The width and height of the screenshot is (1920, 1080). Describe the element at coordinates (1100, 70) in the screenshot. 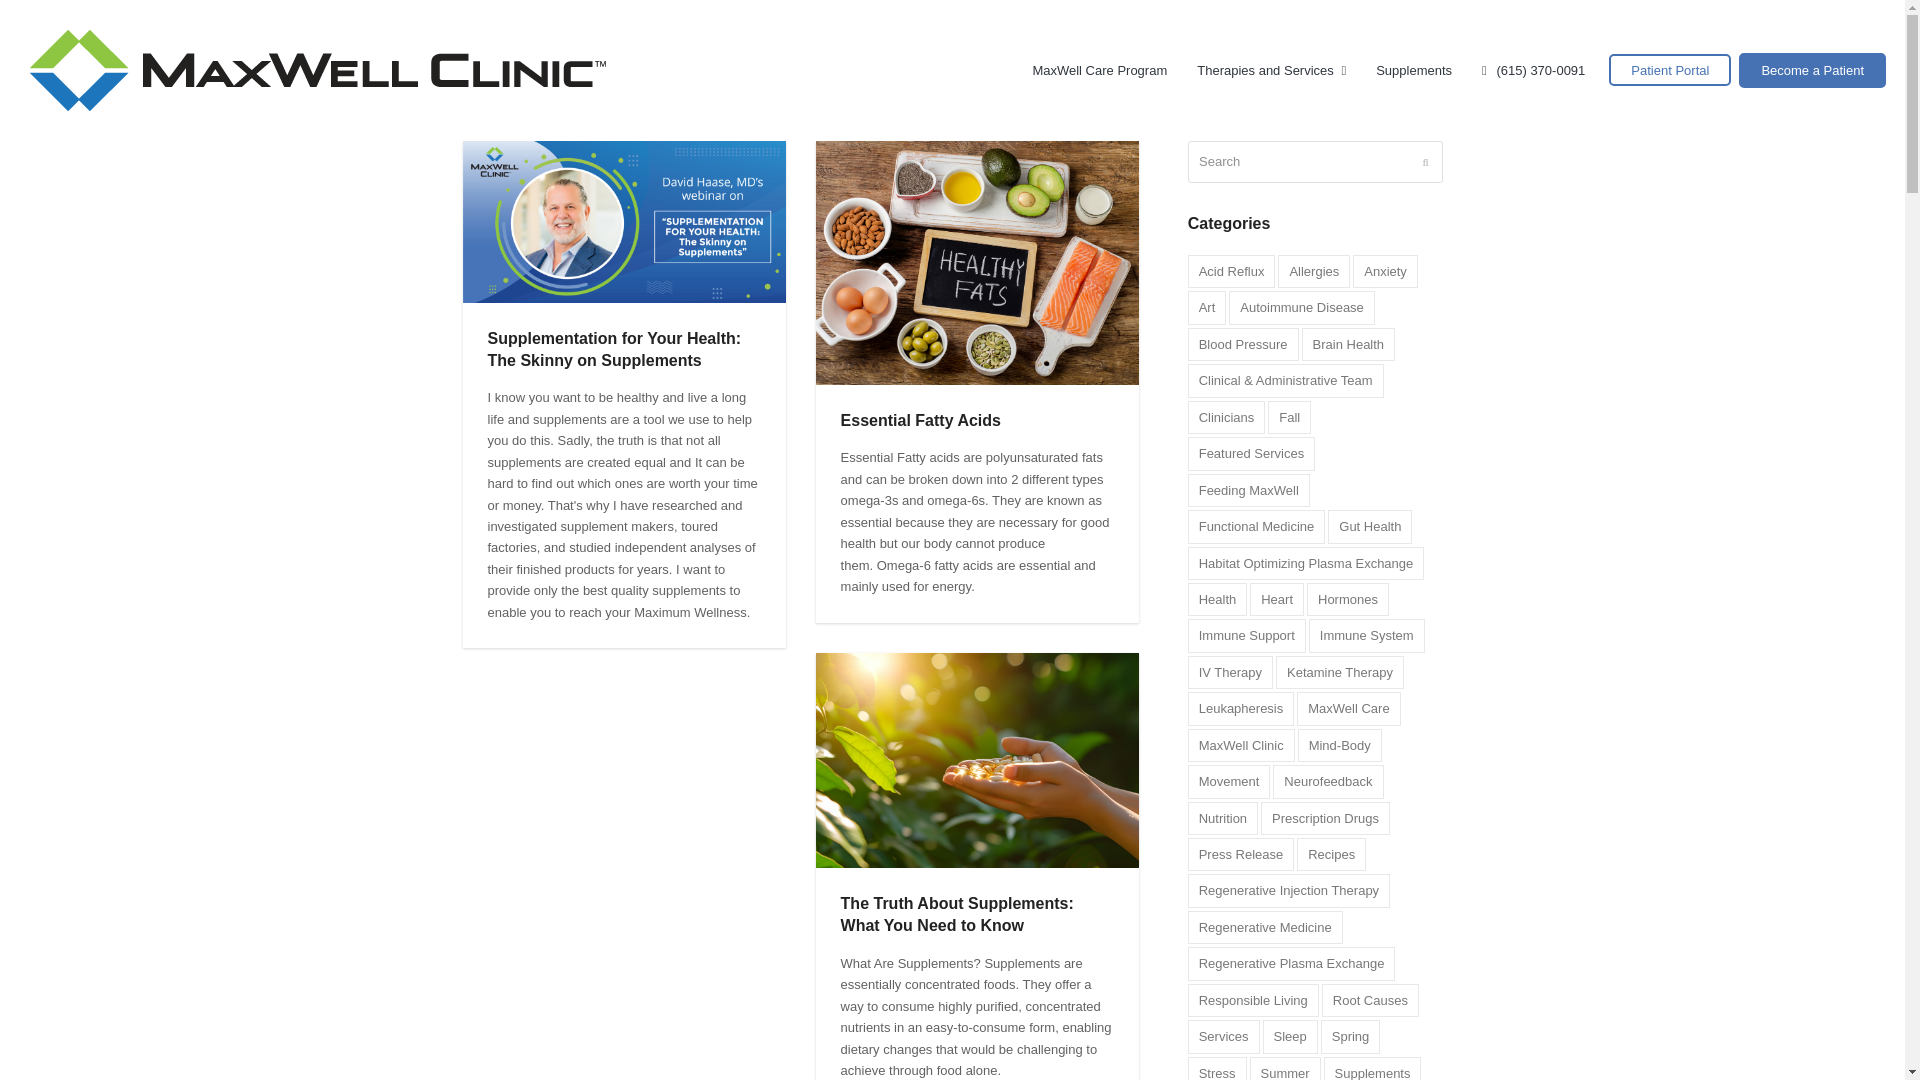

I see `MaxWell Care Program` at that location.